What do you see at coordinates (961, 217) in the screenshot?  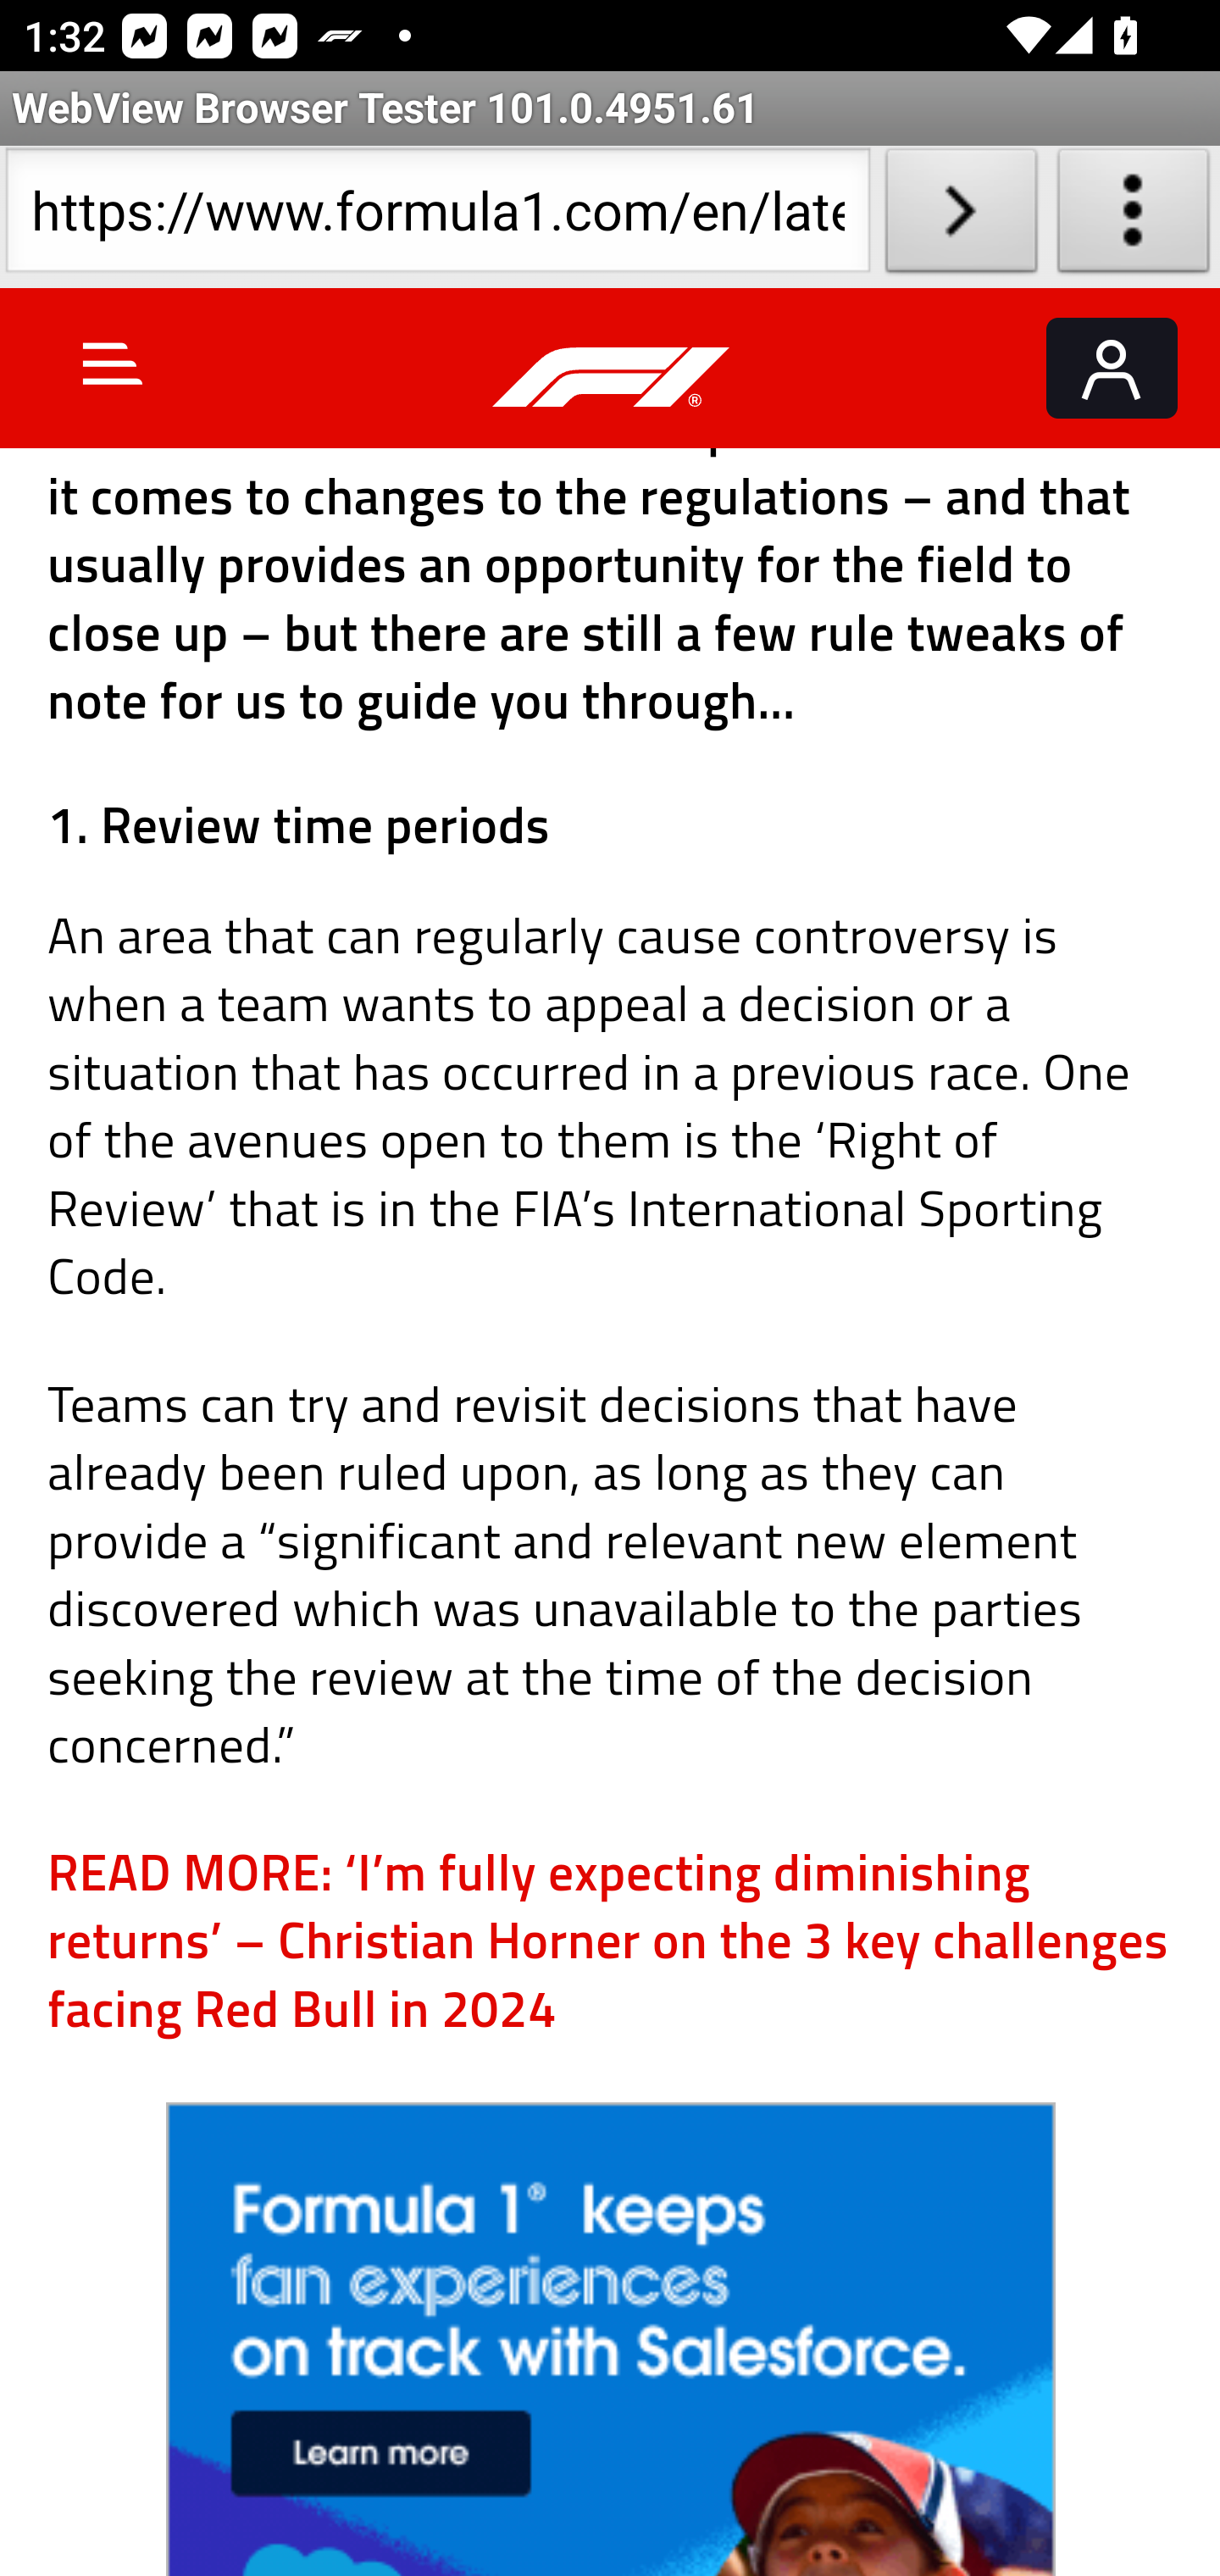 I see `Load URL` at bounding box center [961, 217].